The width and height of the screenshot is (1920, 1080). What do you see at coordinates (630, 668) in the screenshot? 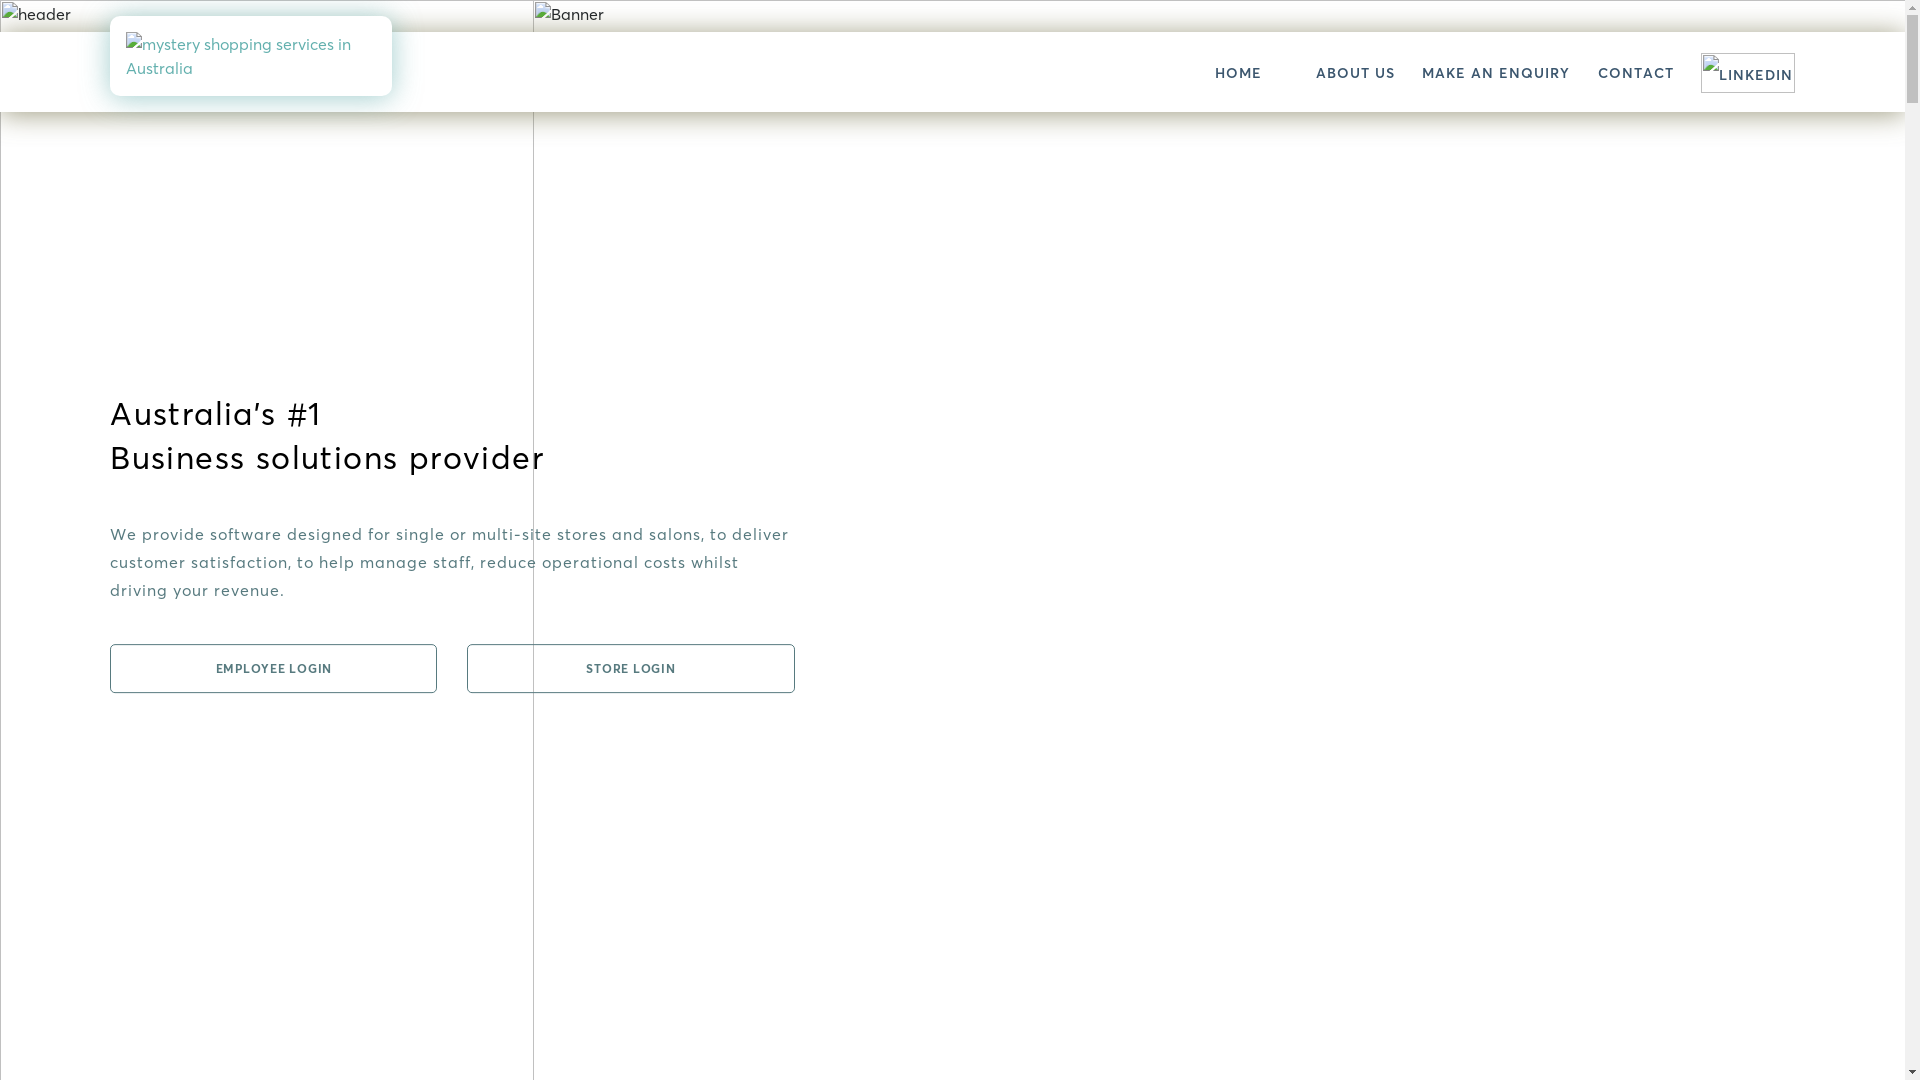
I see `STORE LOGIN` at bounding box center [630, 668].